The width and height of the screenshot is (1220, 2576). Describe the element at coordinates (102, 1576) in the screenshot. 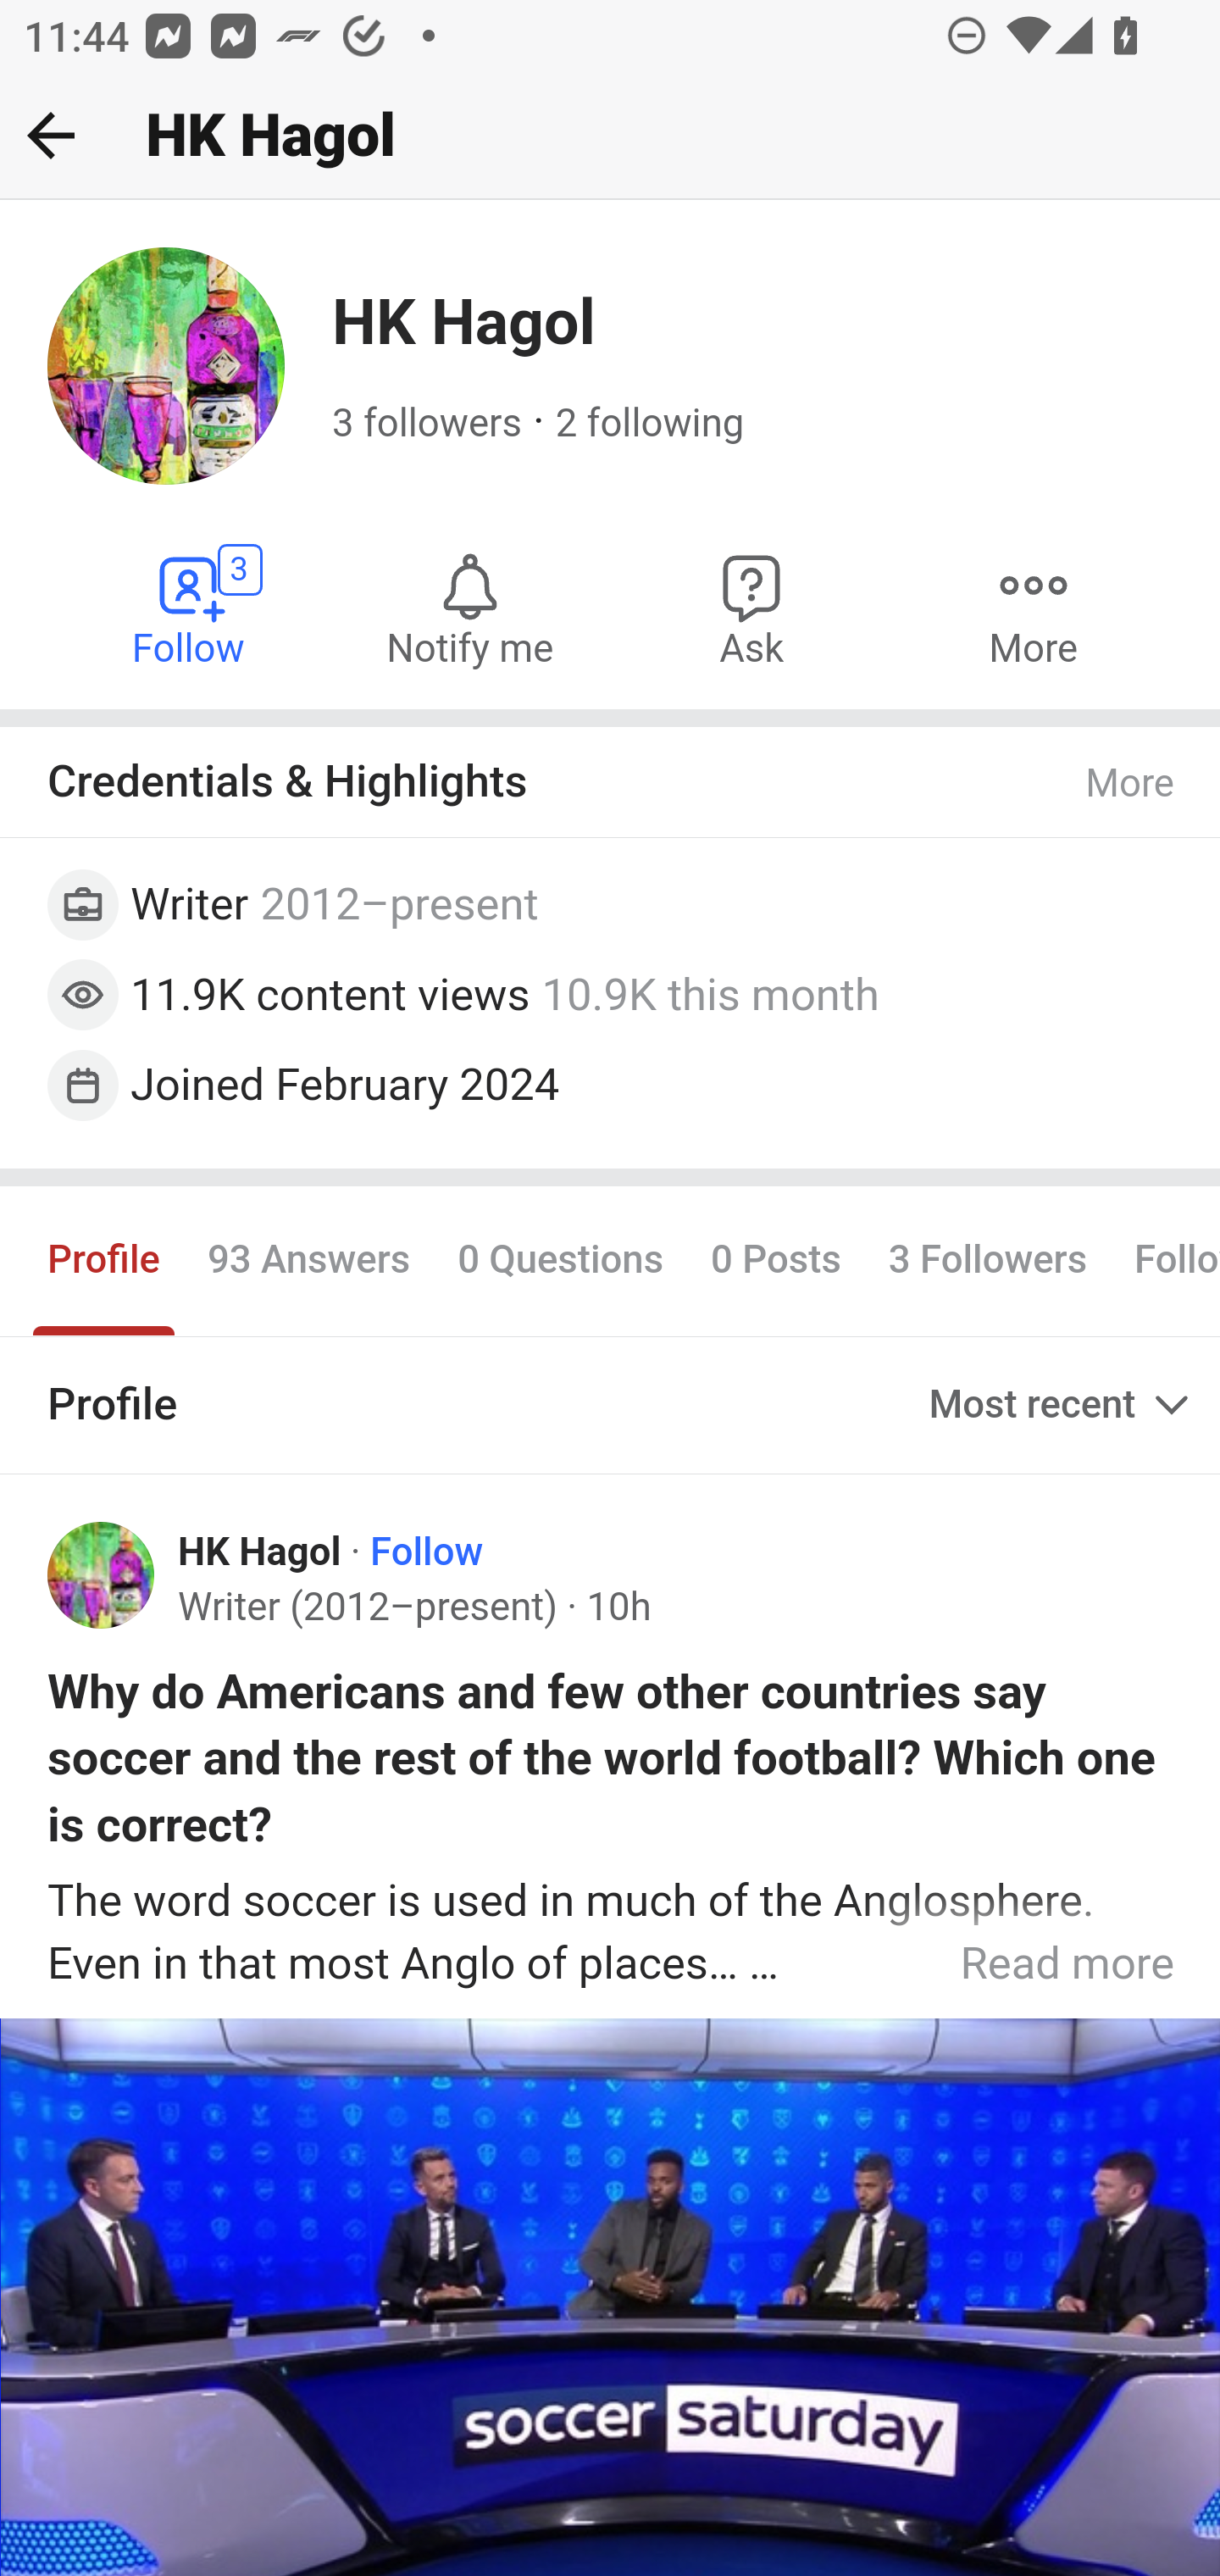

I see `Profile photo for HK Hagol` at that location.